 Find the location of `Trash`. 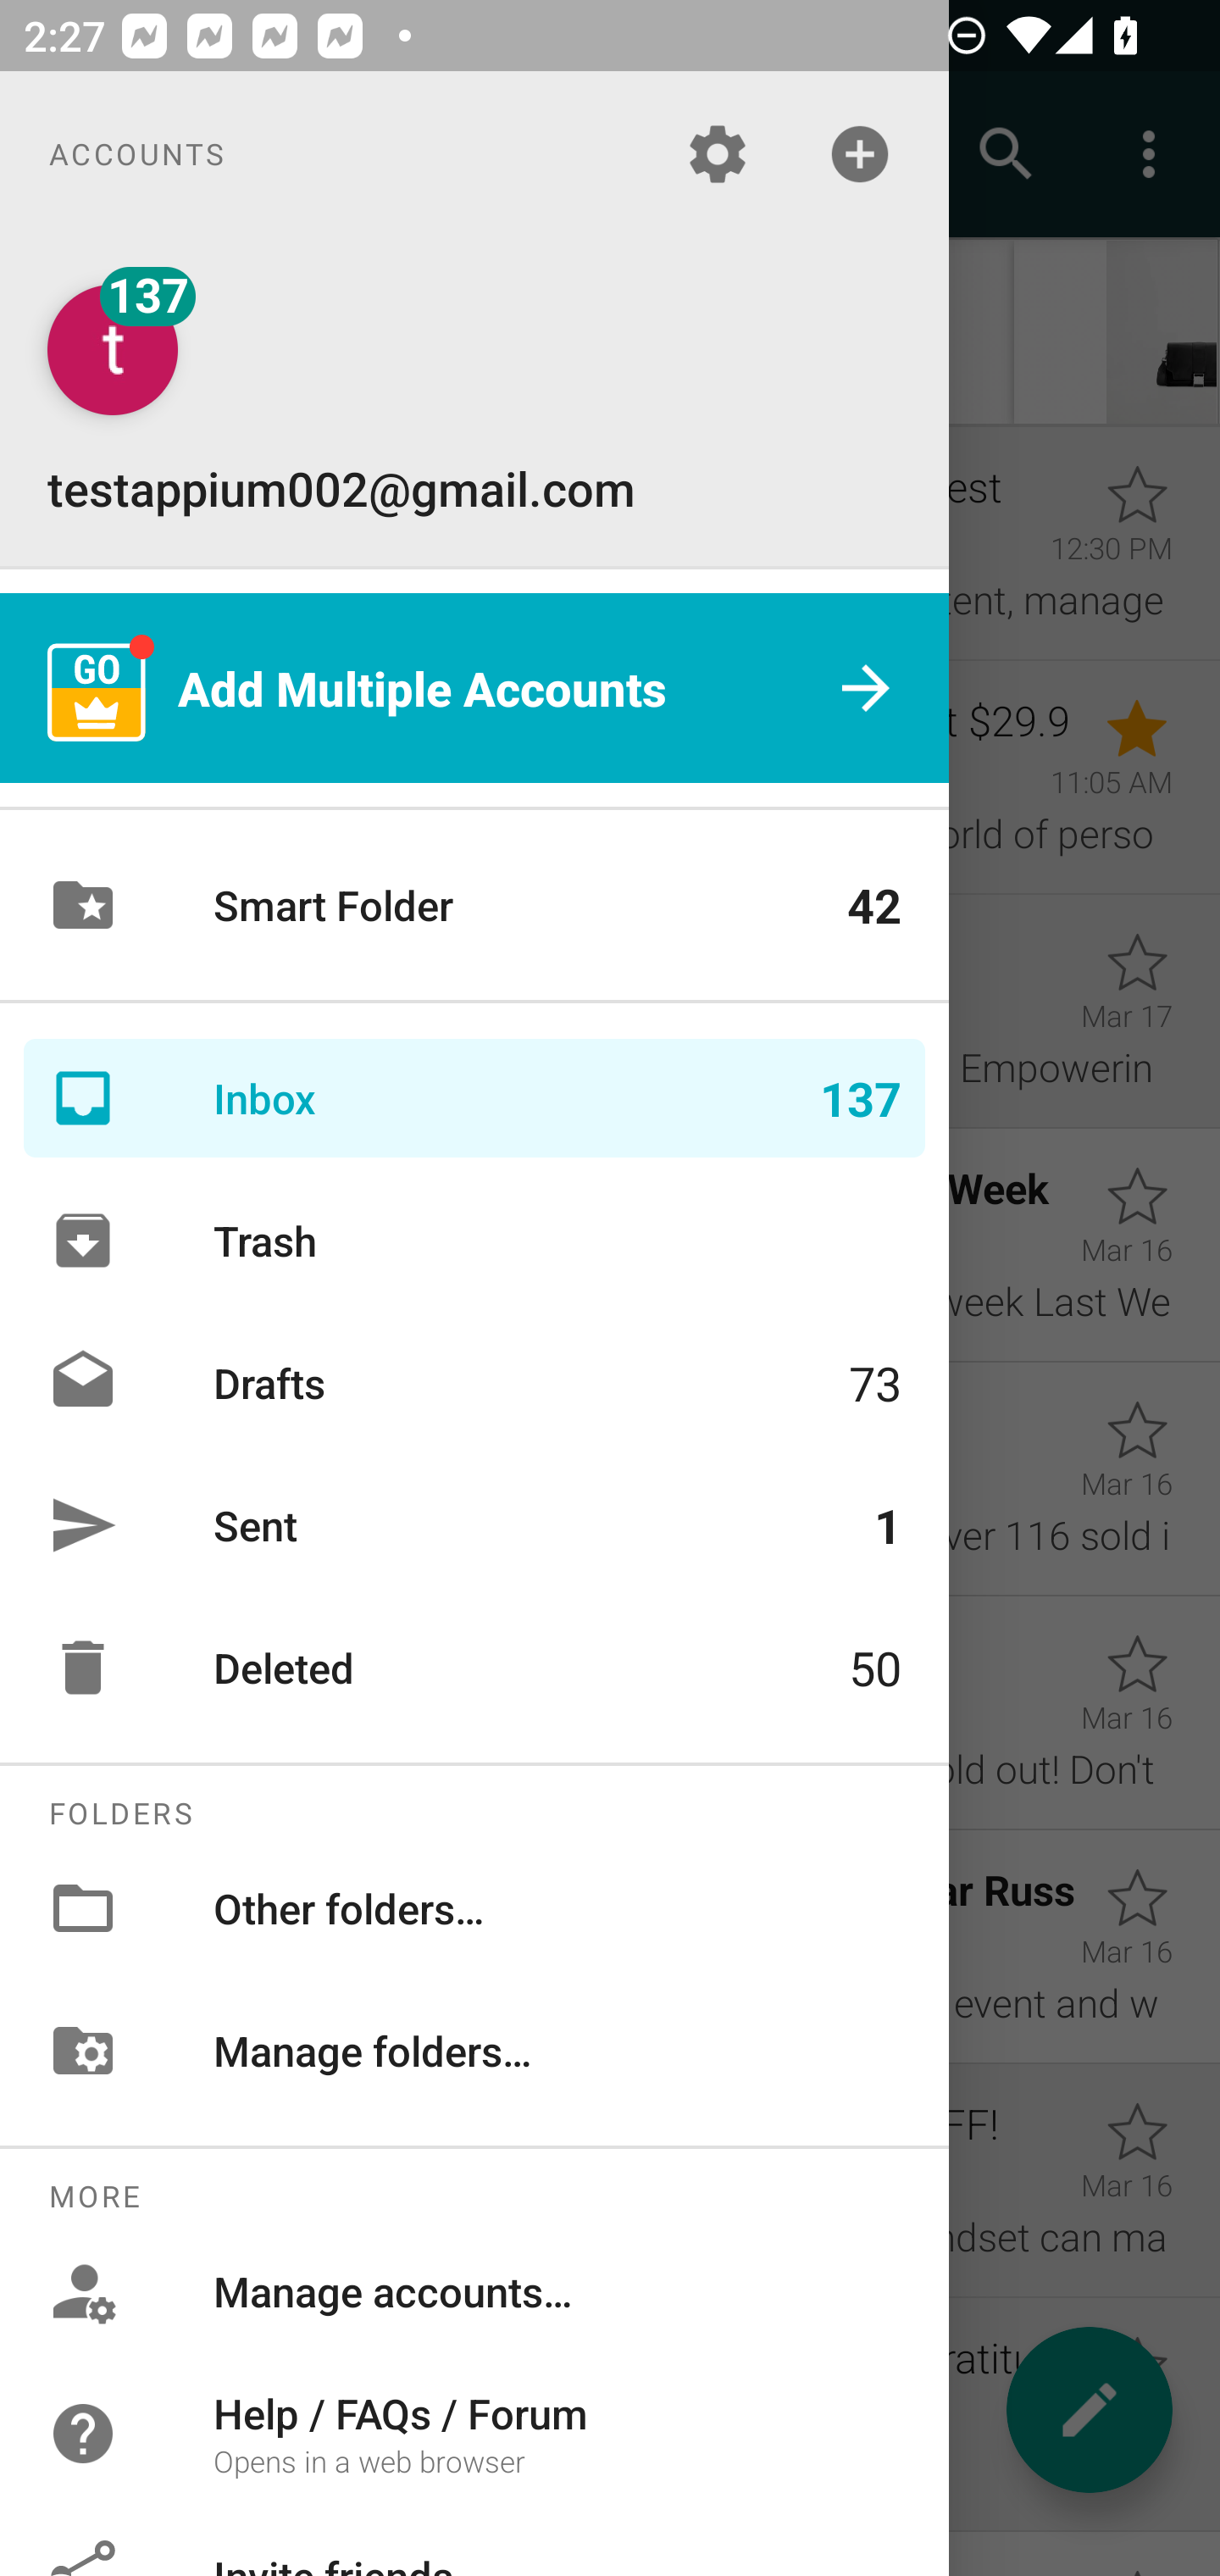

Trash is located at coordinates (474, 1241).